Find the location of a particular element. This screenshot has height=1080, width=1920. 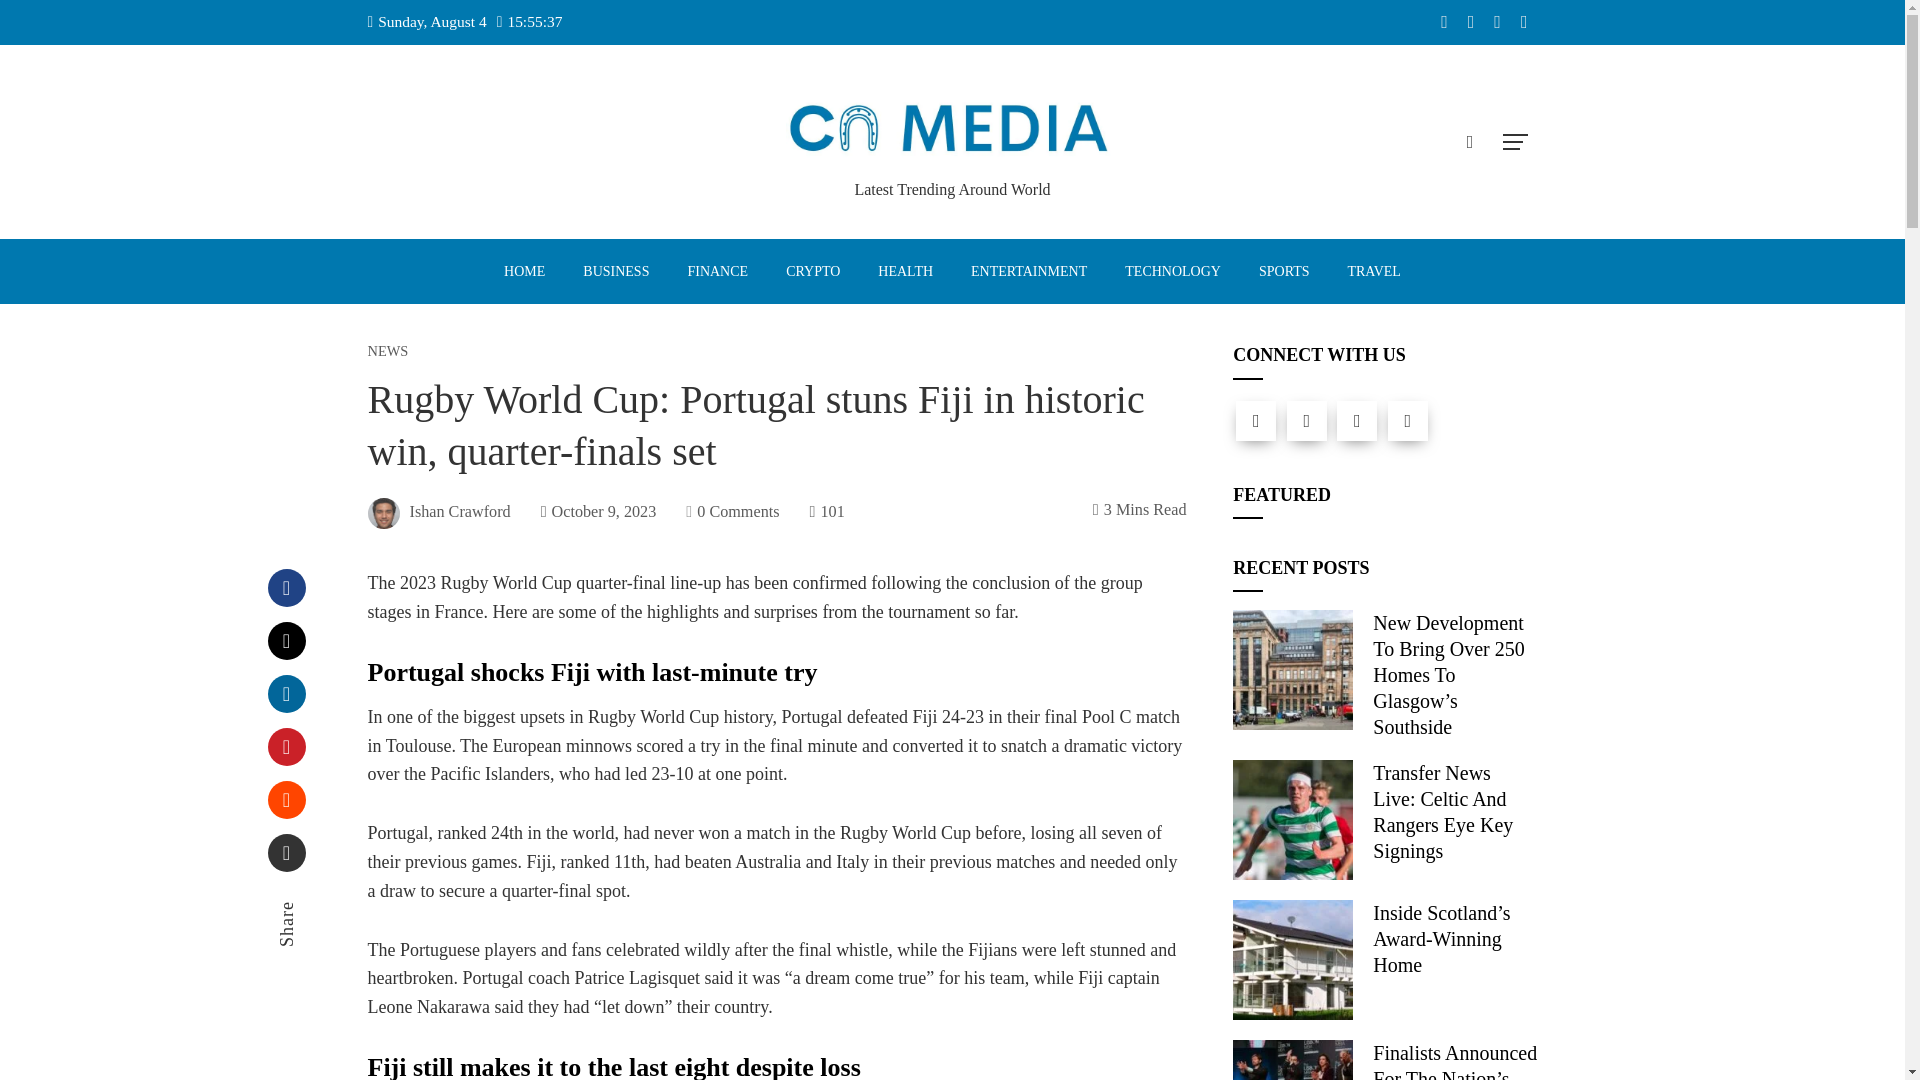

LinkedIn is located at coordinates (286, 694).